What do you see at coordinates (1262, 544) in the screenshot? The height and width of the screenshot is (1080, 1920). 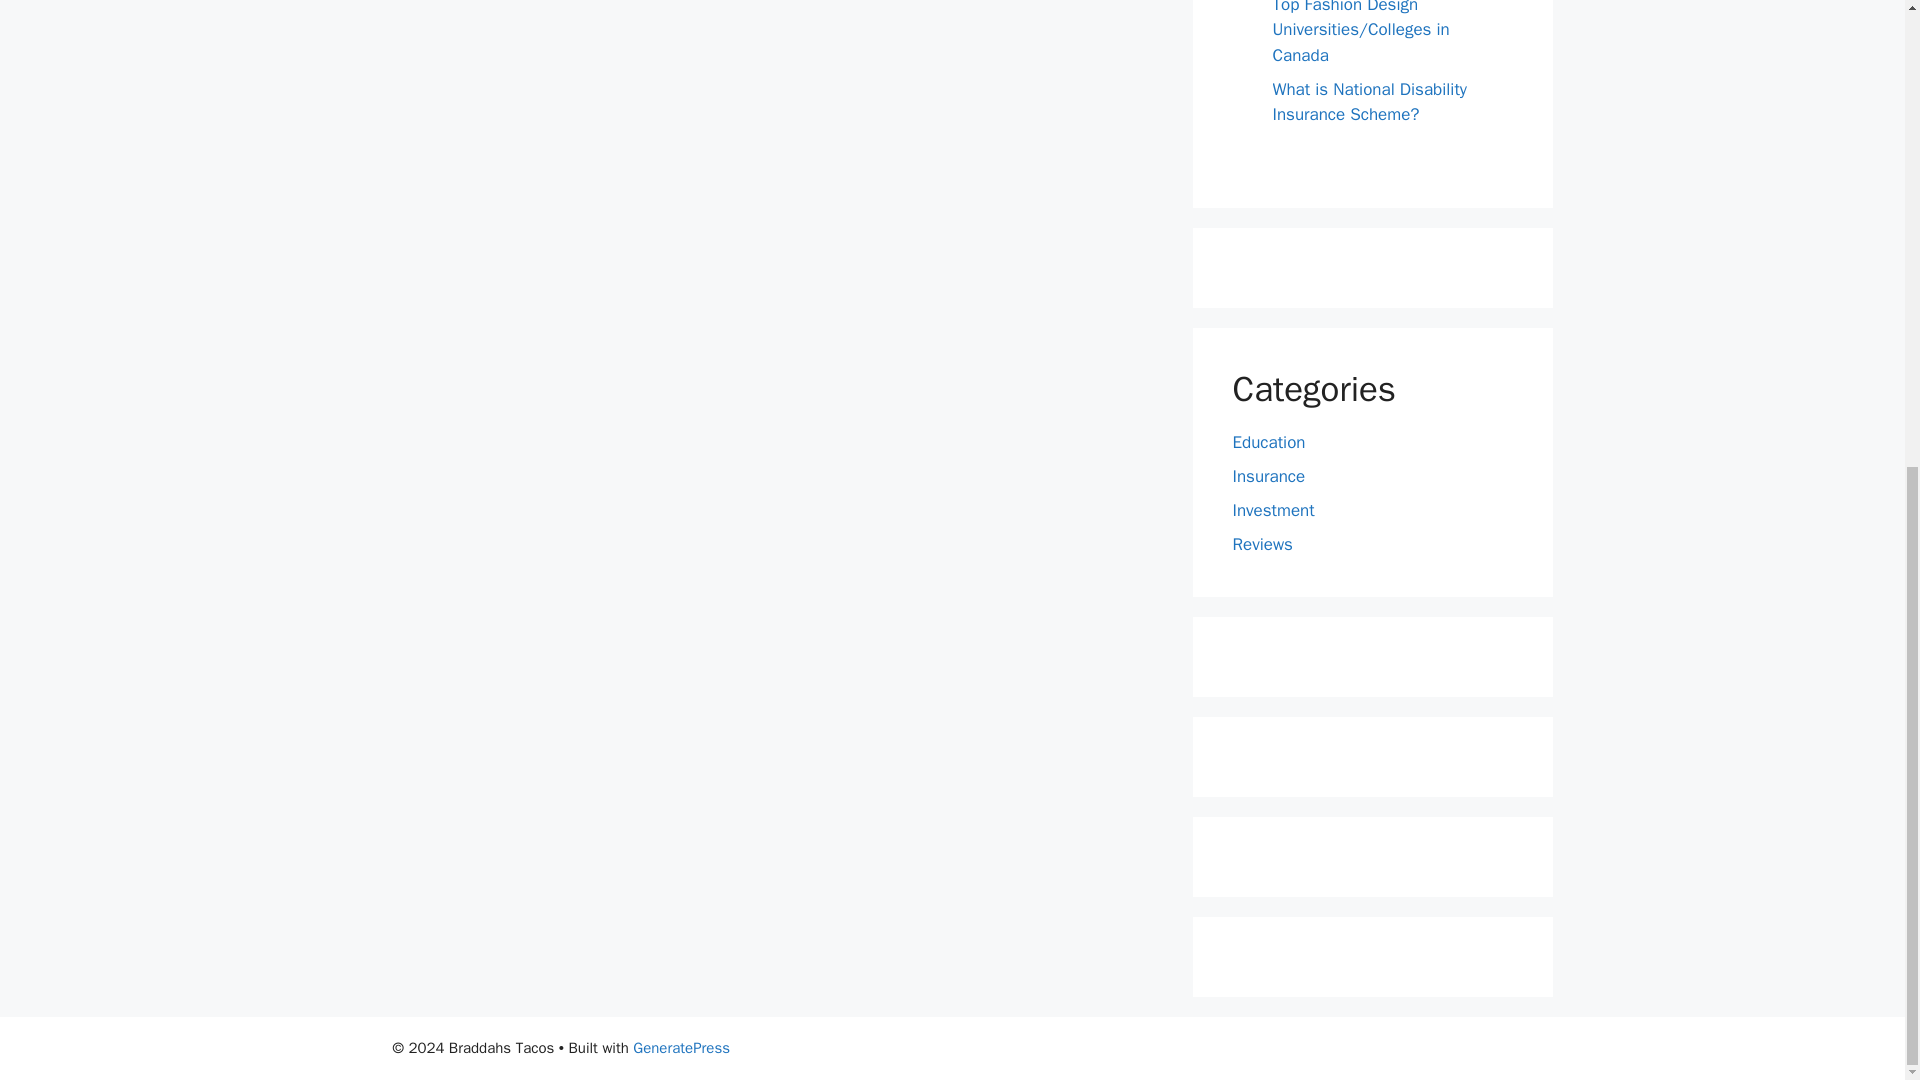 I see `Reviews` at bounding box center [1262, 544].